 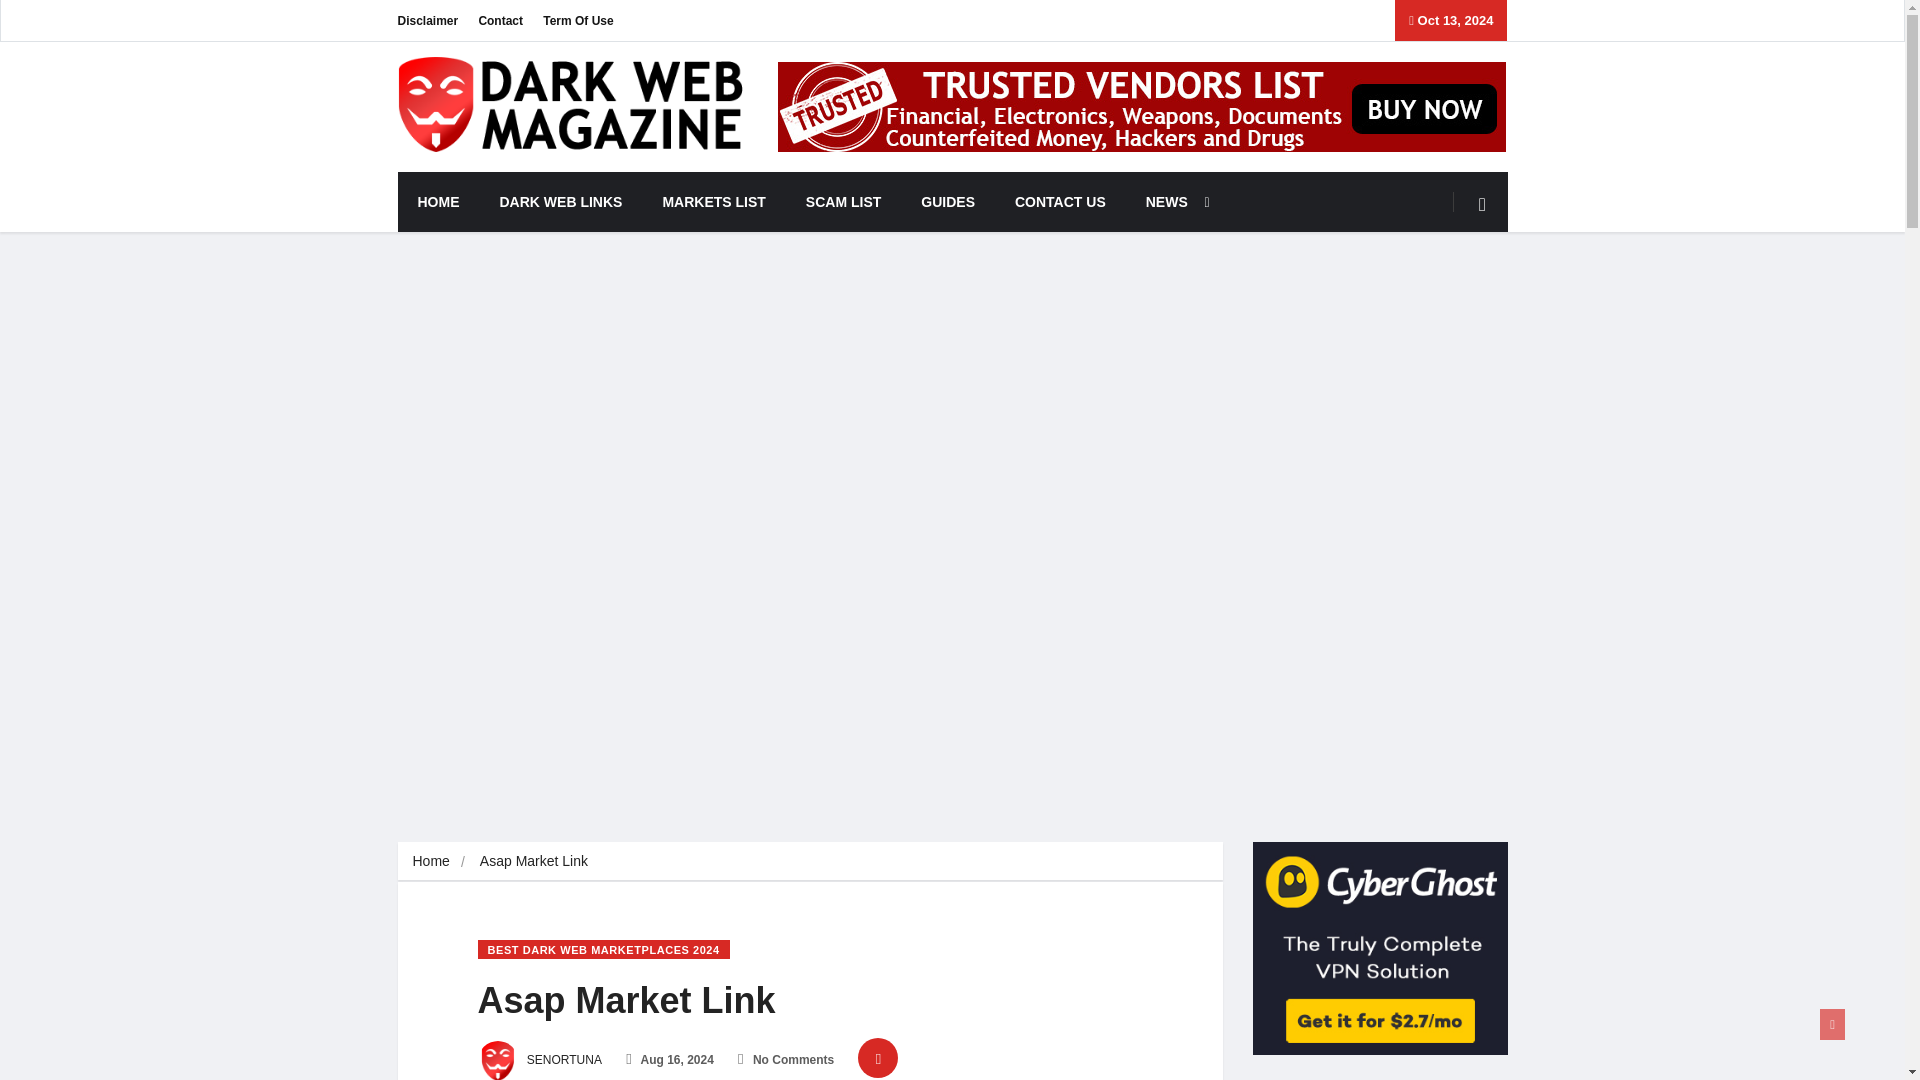 What do you see at coordinates (438, 202) in the screenshot?
I see `HOME` at bounding box center [438, 202].